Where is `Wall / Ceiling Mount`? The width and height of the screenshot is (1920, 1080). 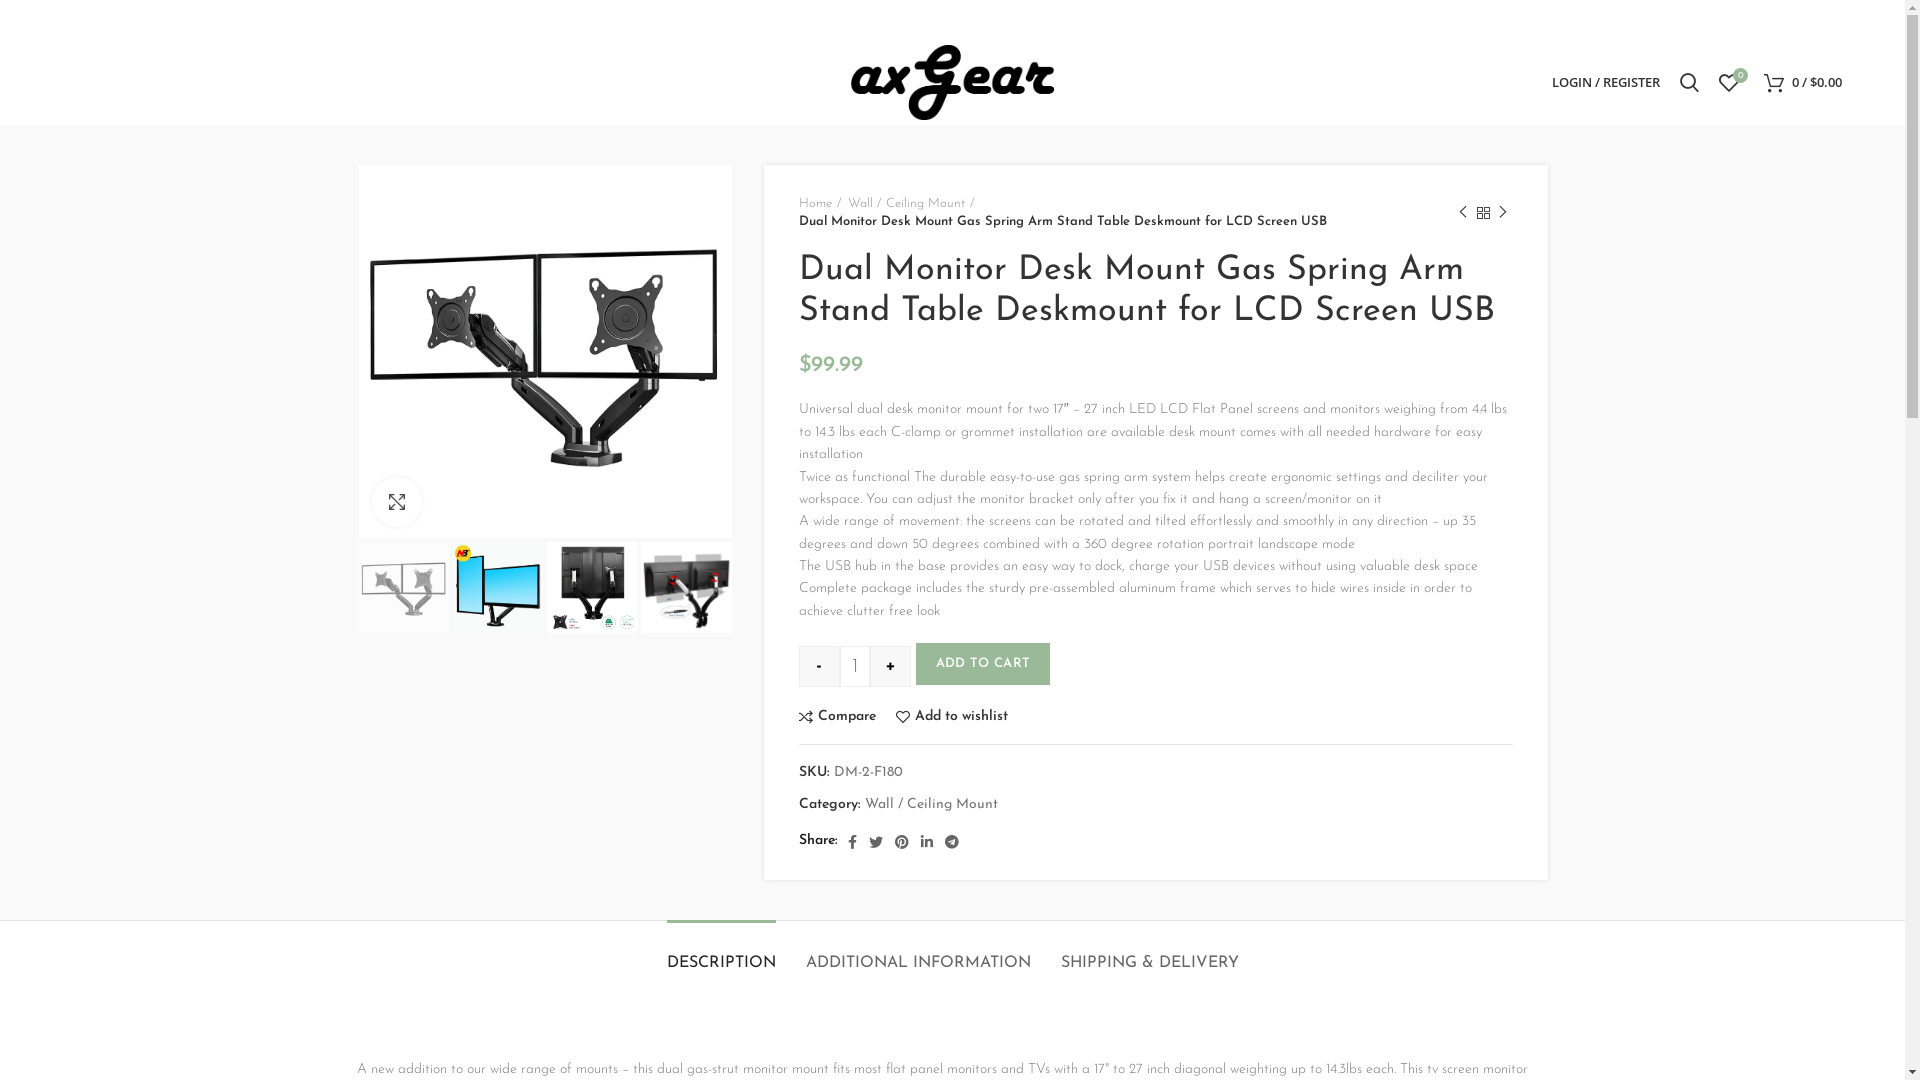 Wall / Ceiling Mount is located at coordinates (932, 806).